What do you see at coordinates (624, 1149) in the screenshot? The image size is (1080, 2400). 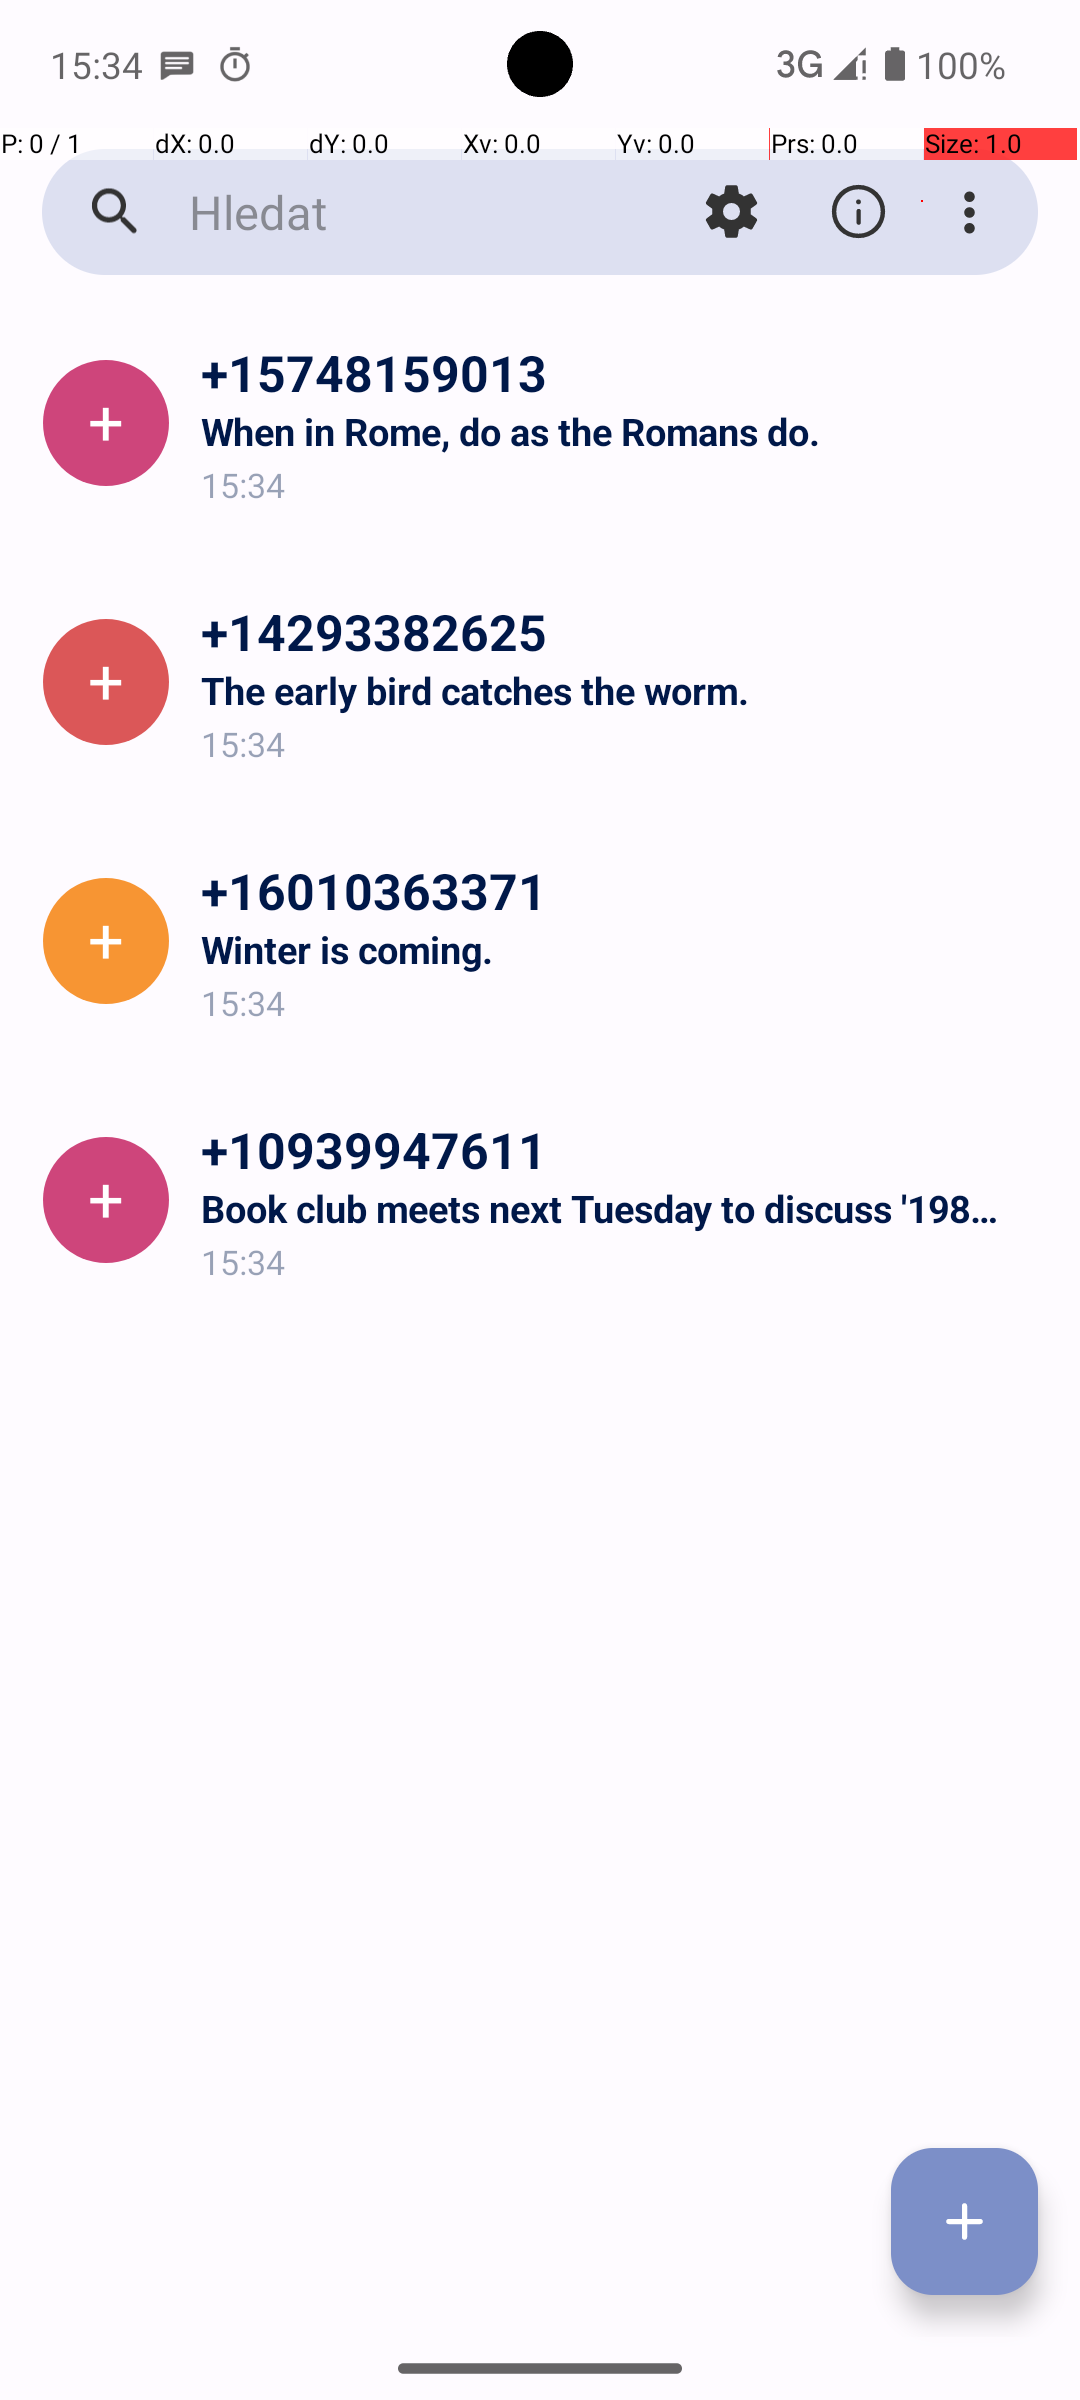 I see `+10939947611` at bounding box center [624, 1149].